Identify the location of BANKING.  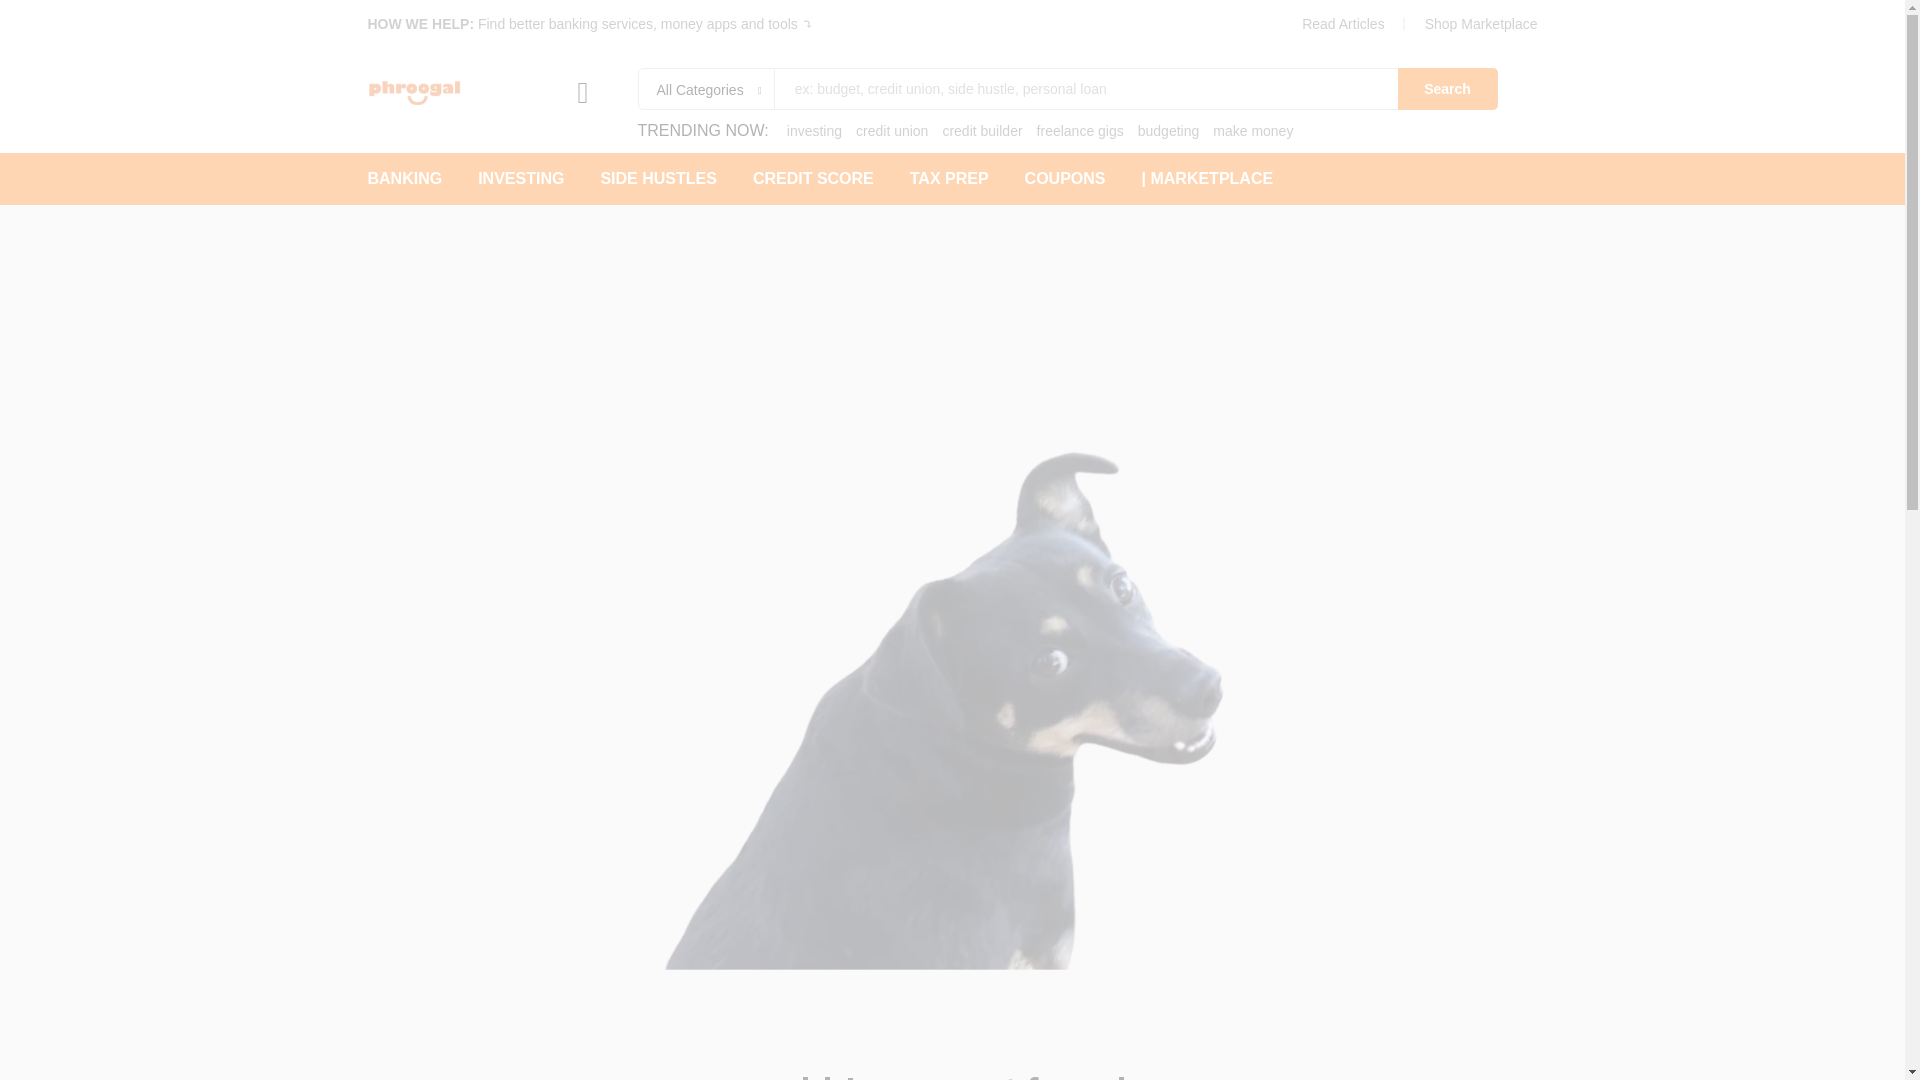
(406, 178).